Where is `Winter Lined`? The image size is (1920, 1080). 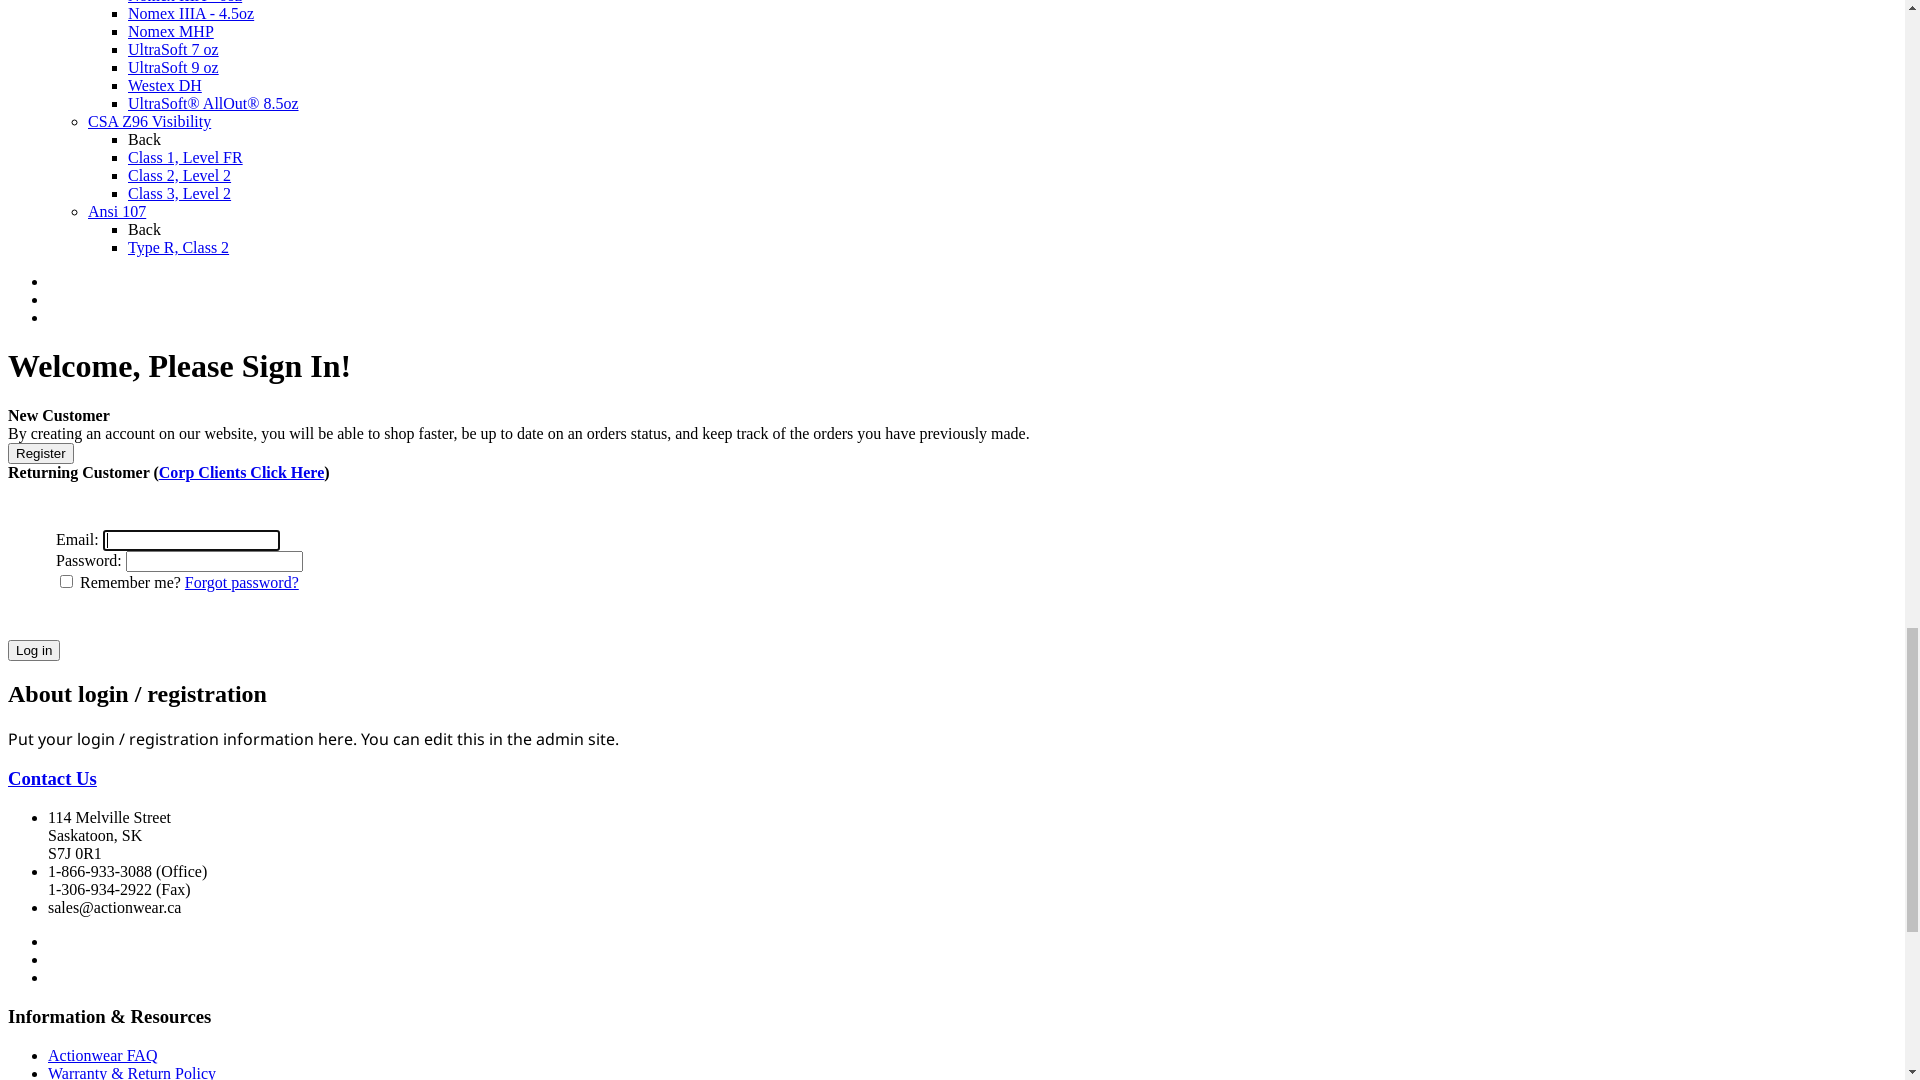
Winter Lined is located at coordinates (170, 612).